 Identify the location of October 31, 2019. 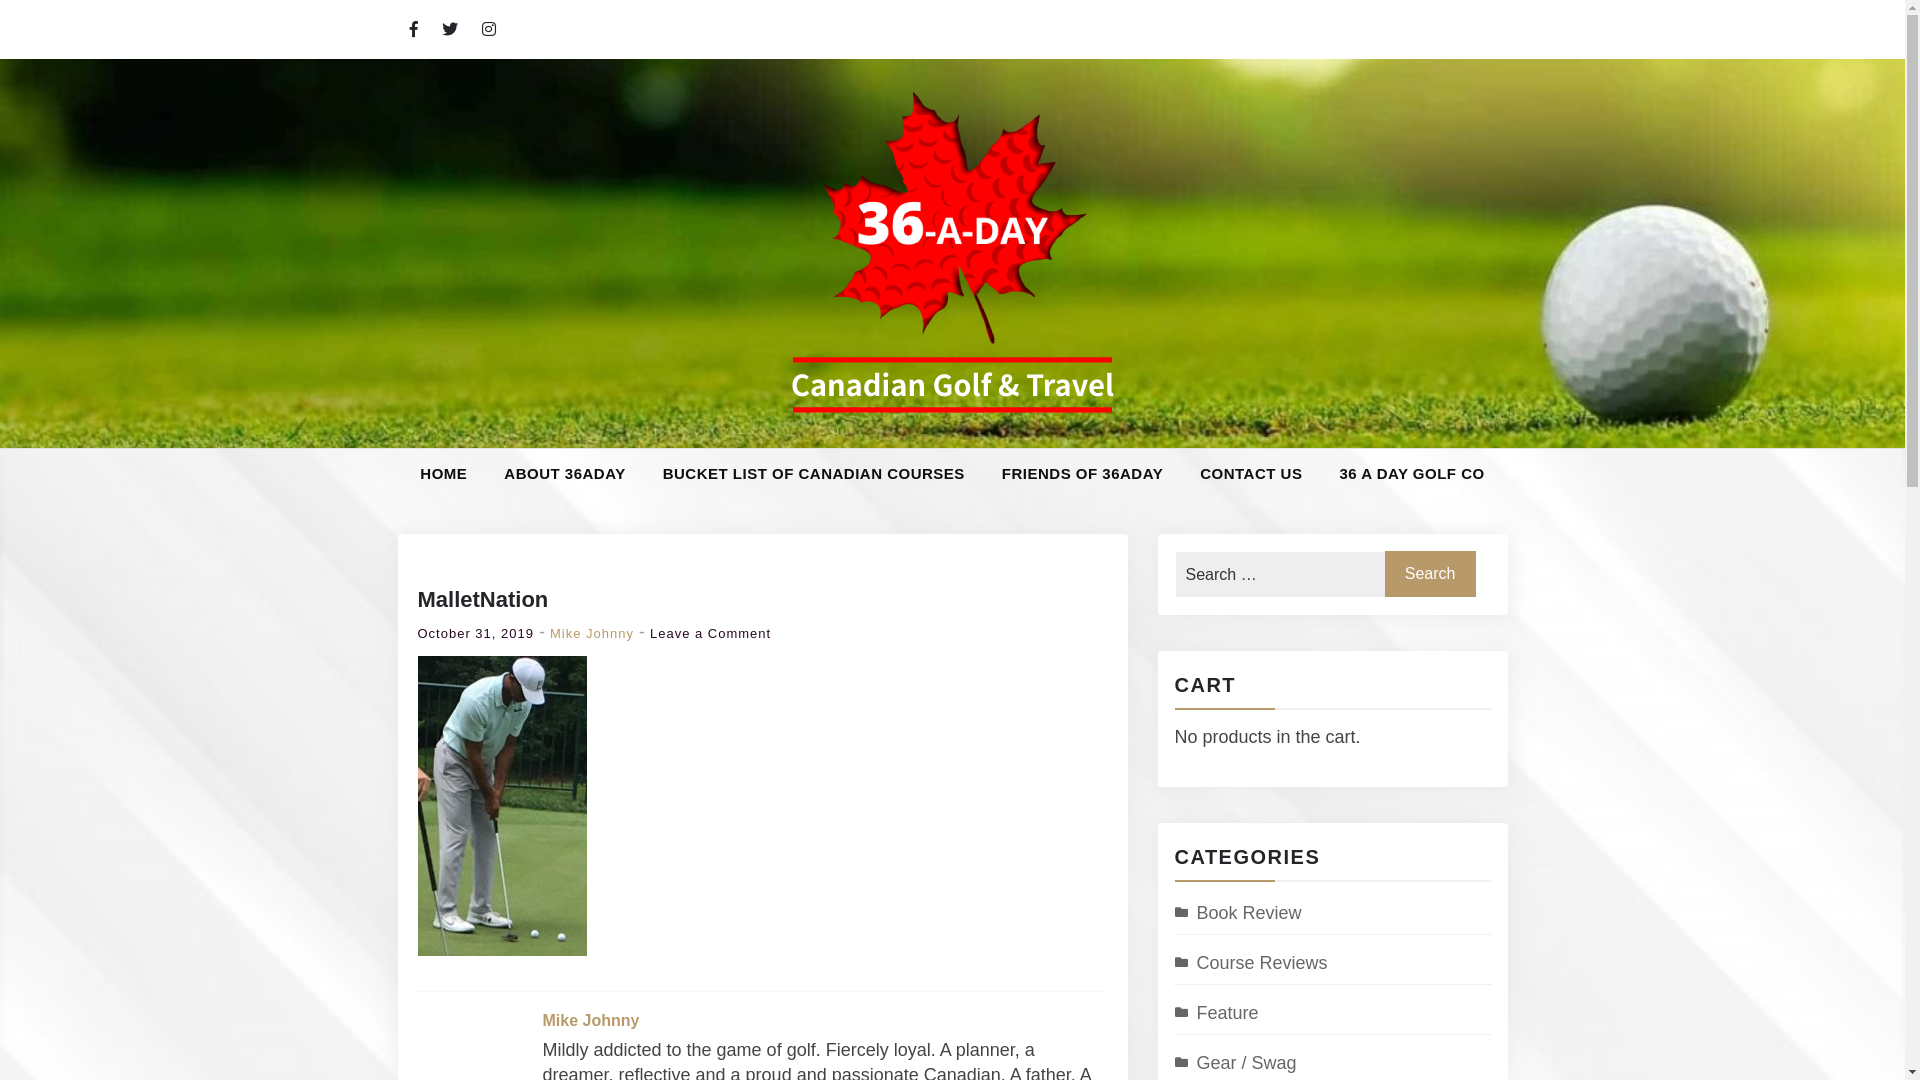
(476, 634).